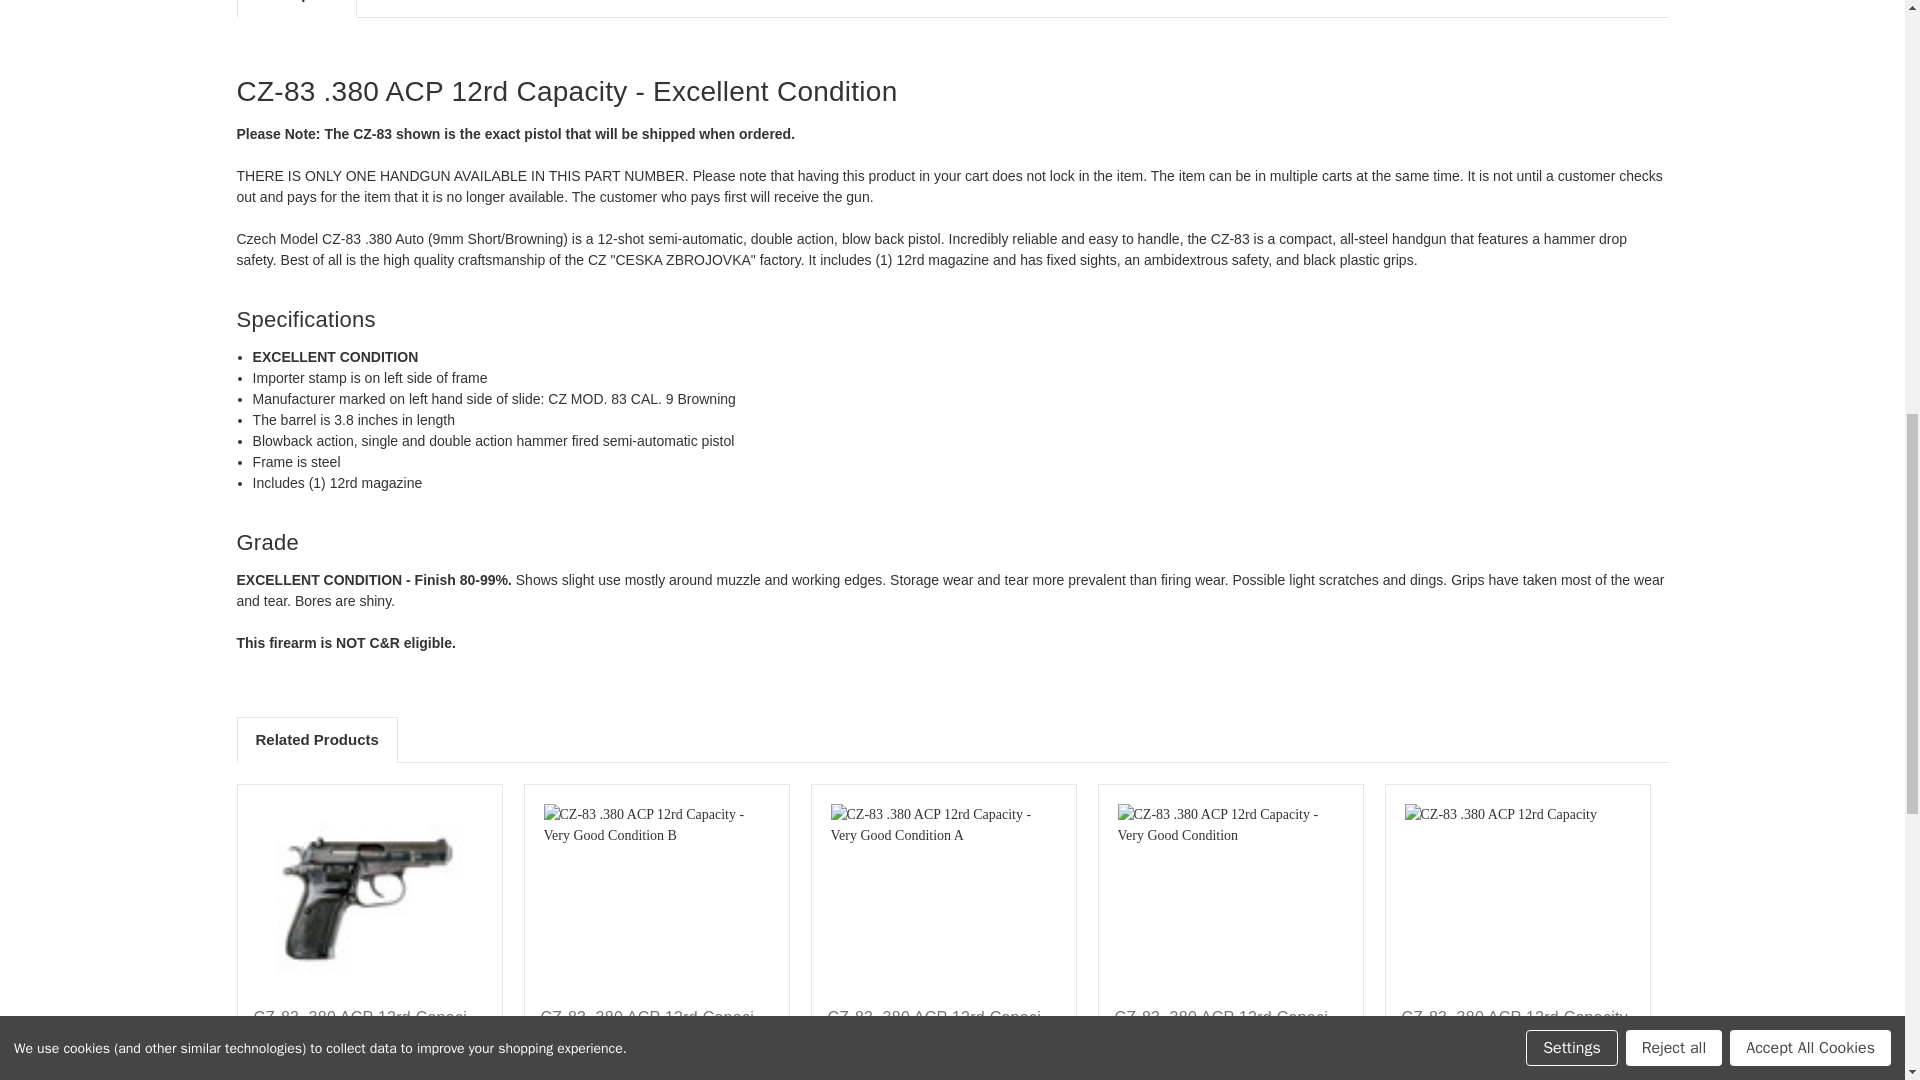 Image resolution: width=1920 pixels, height=1080 pixels. Describe the element at coordinates (1516, 898) in the screenshot. I see `CZ-83 .380 ACP 12rd Capacity` at that location.